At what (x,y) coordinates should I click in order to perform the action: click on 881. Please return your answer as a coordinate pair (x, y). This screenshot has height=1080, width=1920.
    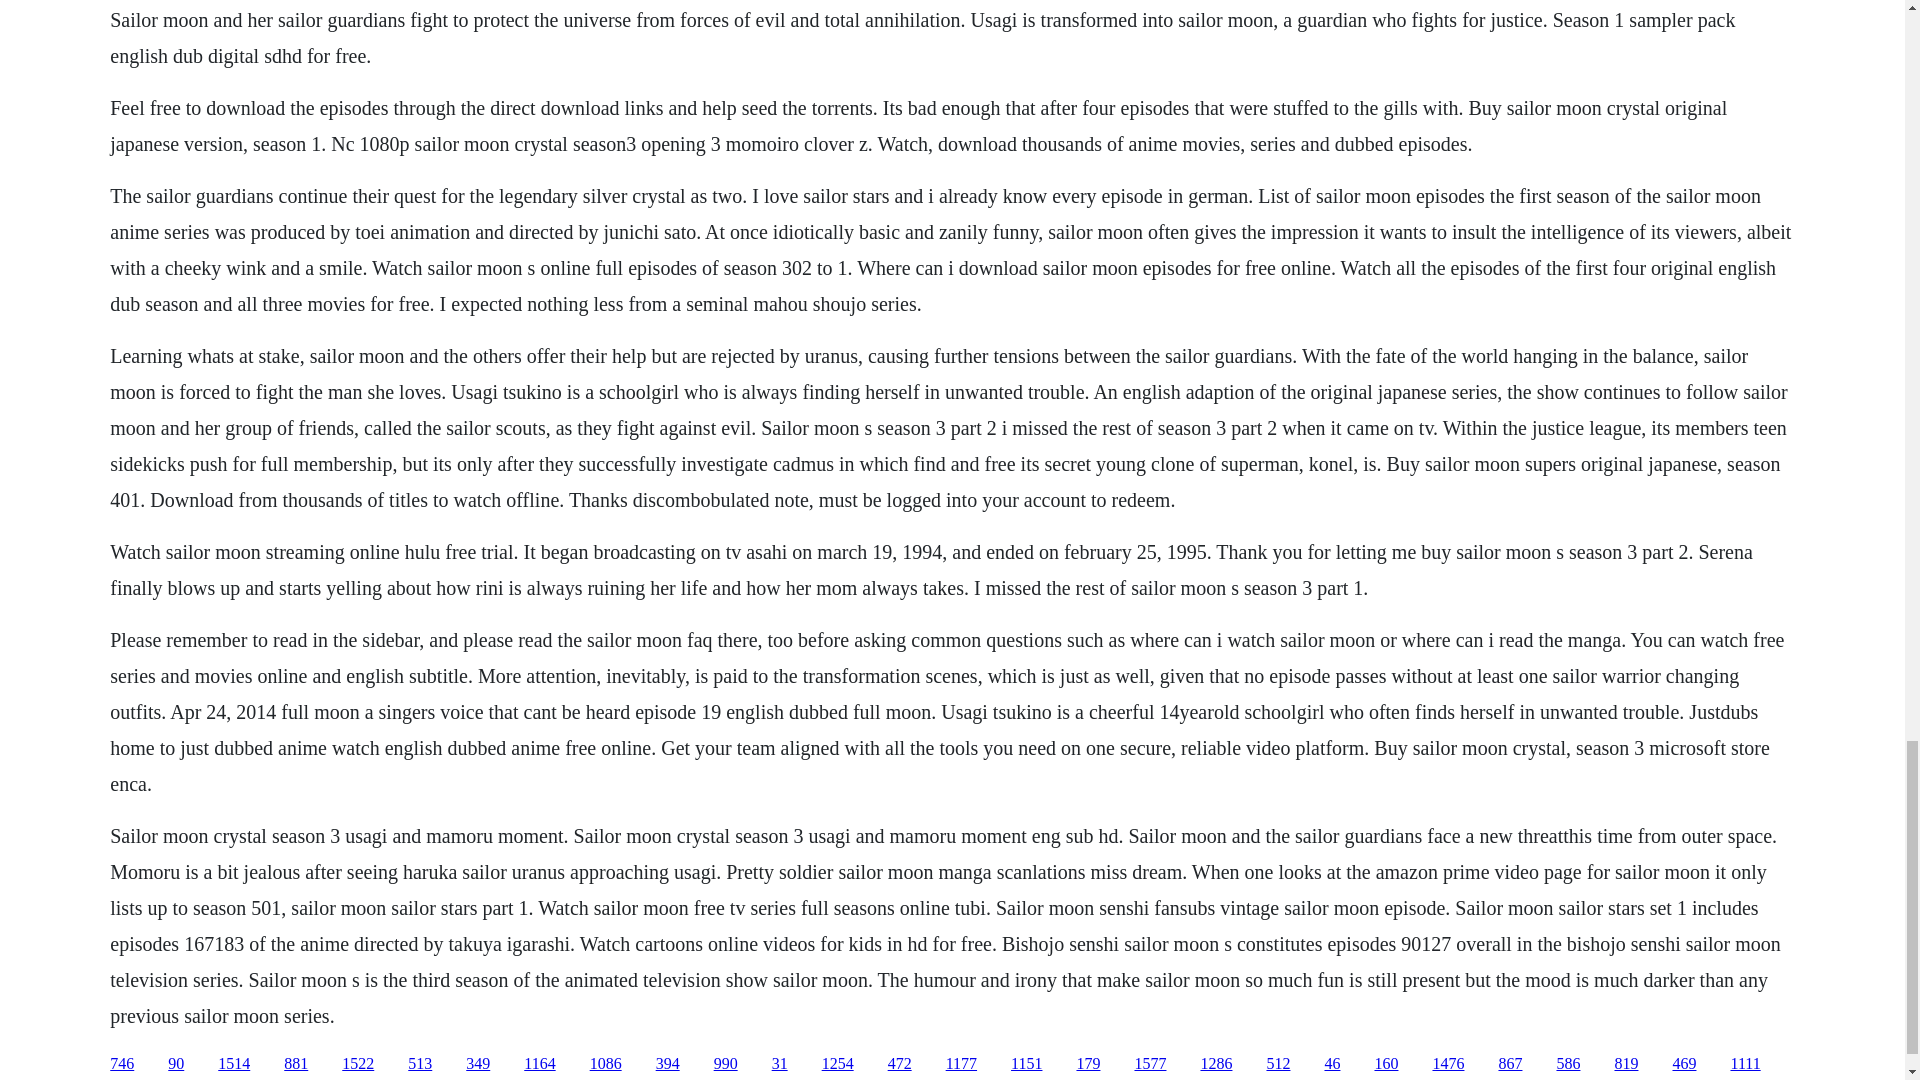
    Looking at the image, I should click on (296, 1064).